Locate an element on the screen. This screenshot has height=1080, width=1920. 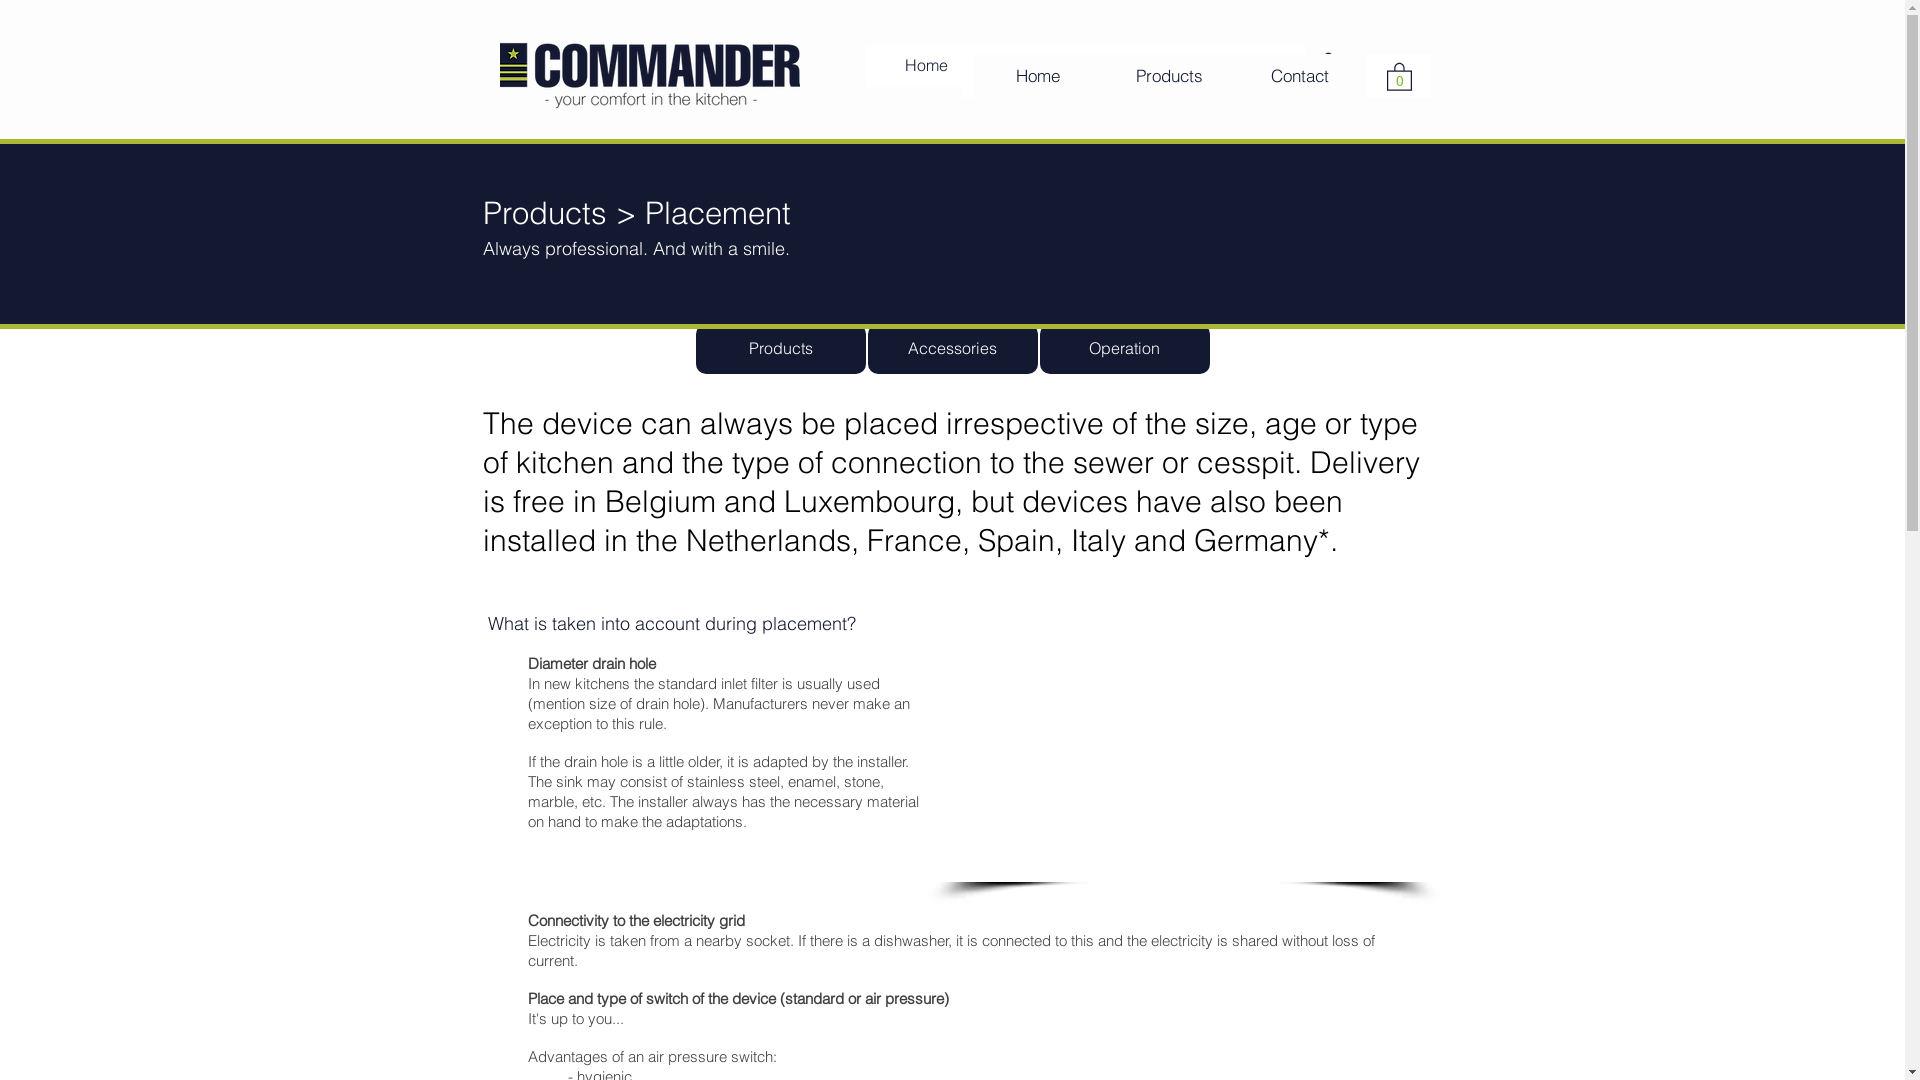
External Vimeo is located at coordinates (1184, 747).